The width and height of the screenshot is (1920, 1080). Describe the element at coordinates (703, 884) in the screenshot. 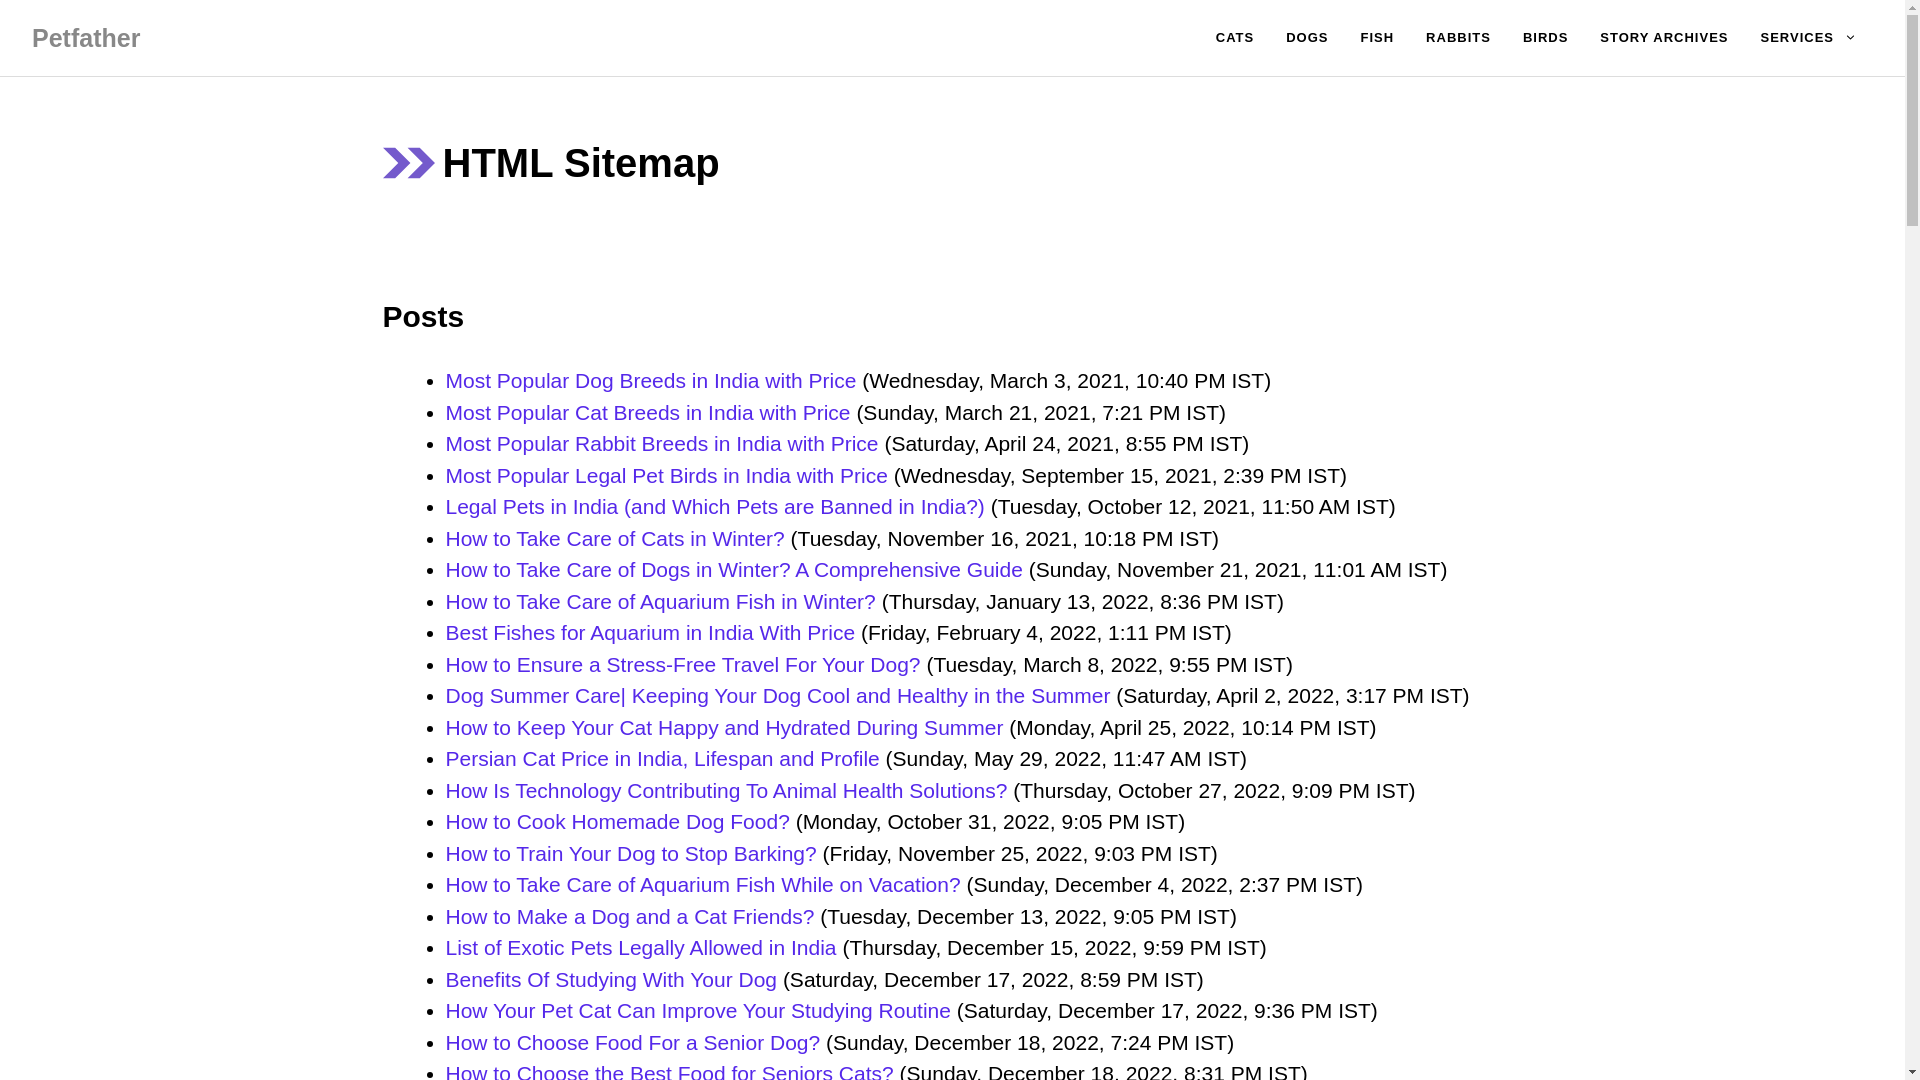

I see `How to Take Care of Aquarium Fish While on Vacation?` at that location.